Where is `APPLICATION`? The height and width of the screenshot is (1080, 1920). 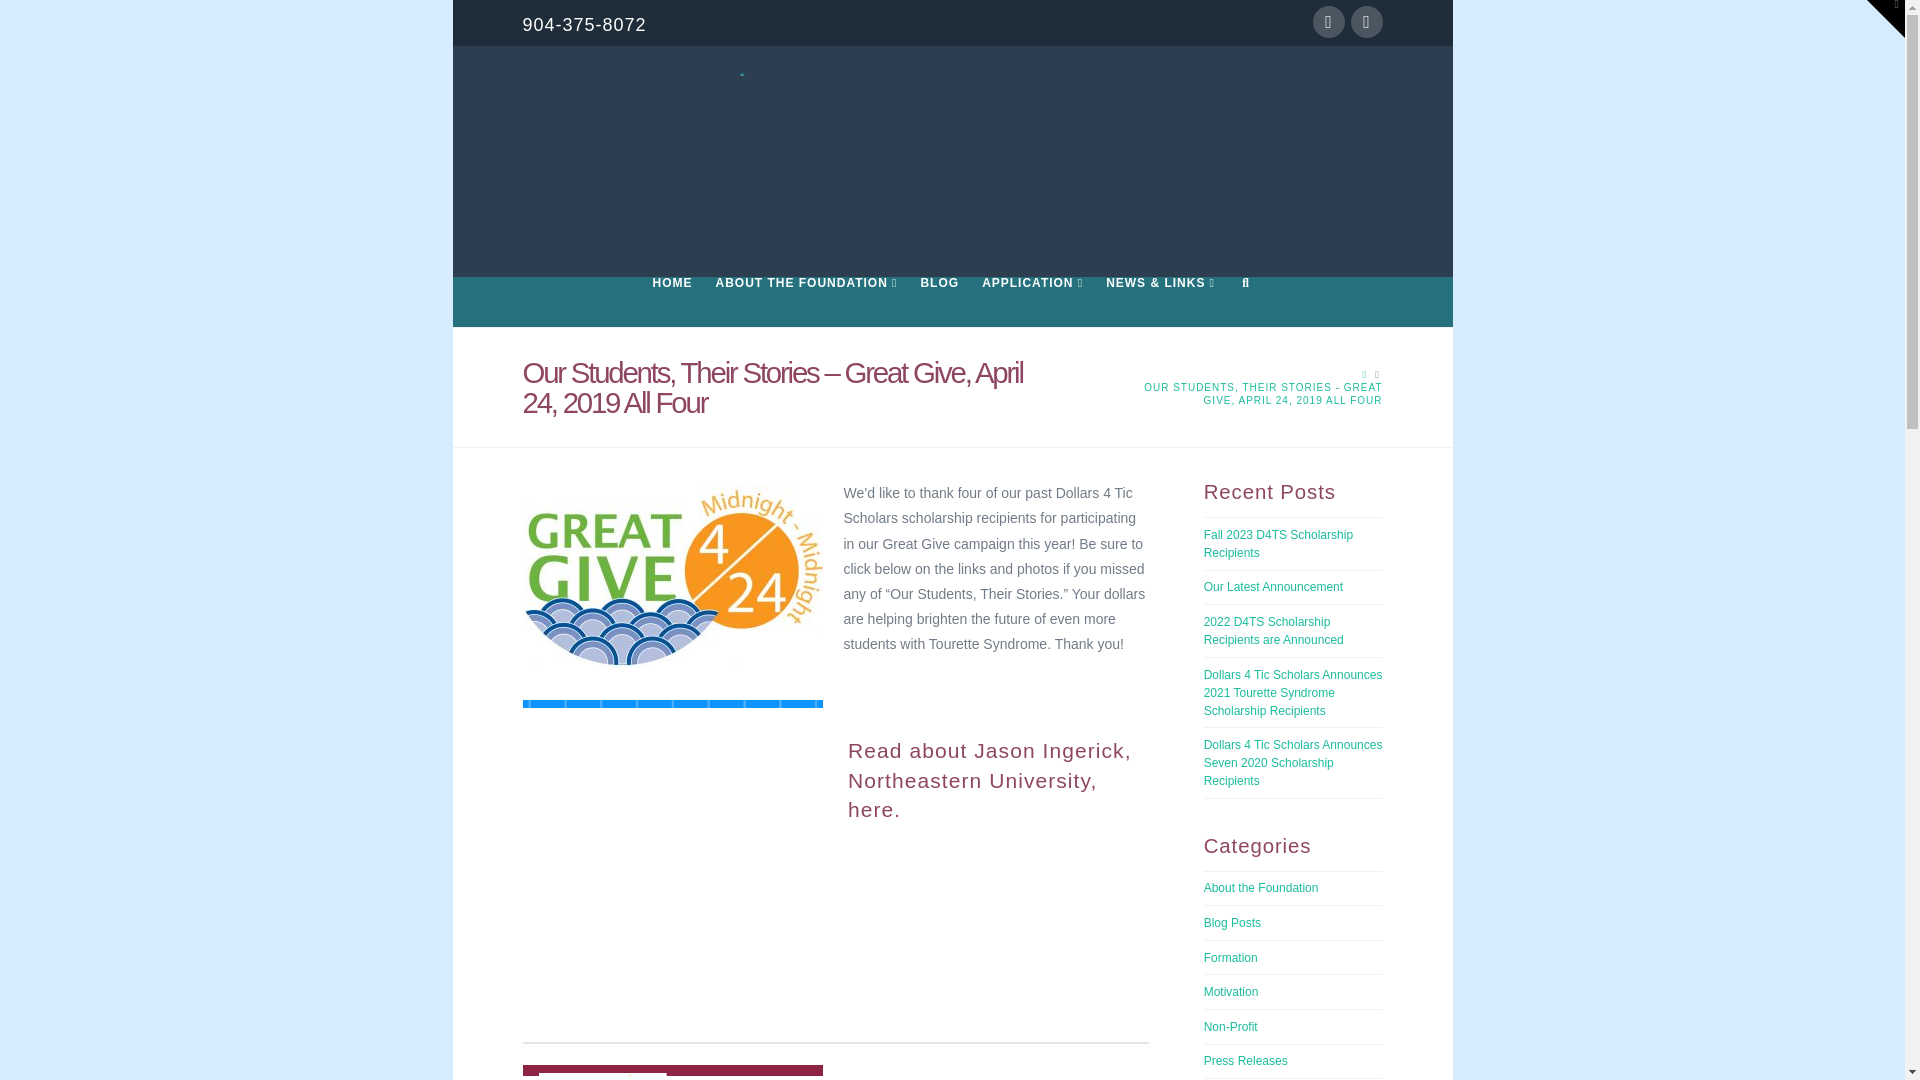 APPLICATION is located at coordinates (1032, 302).